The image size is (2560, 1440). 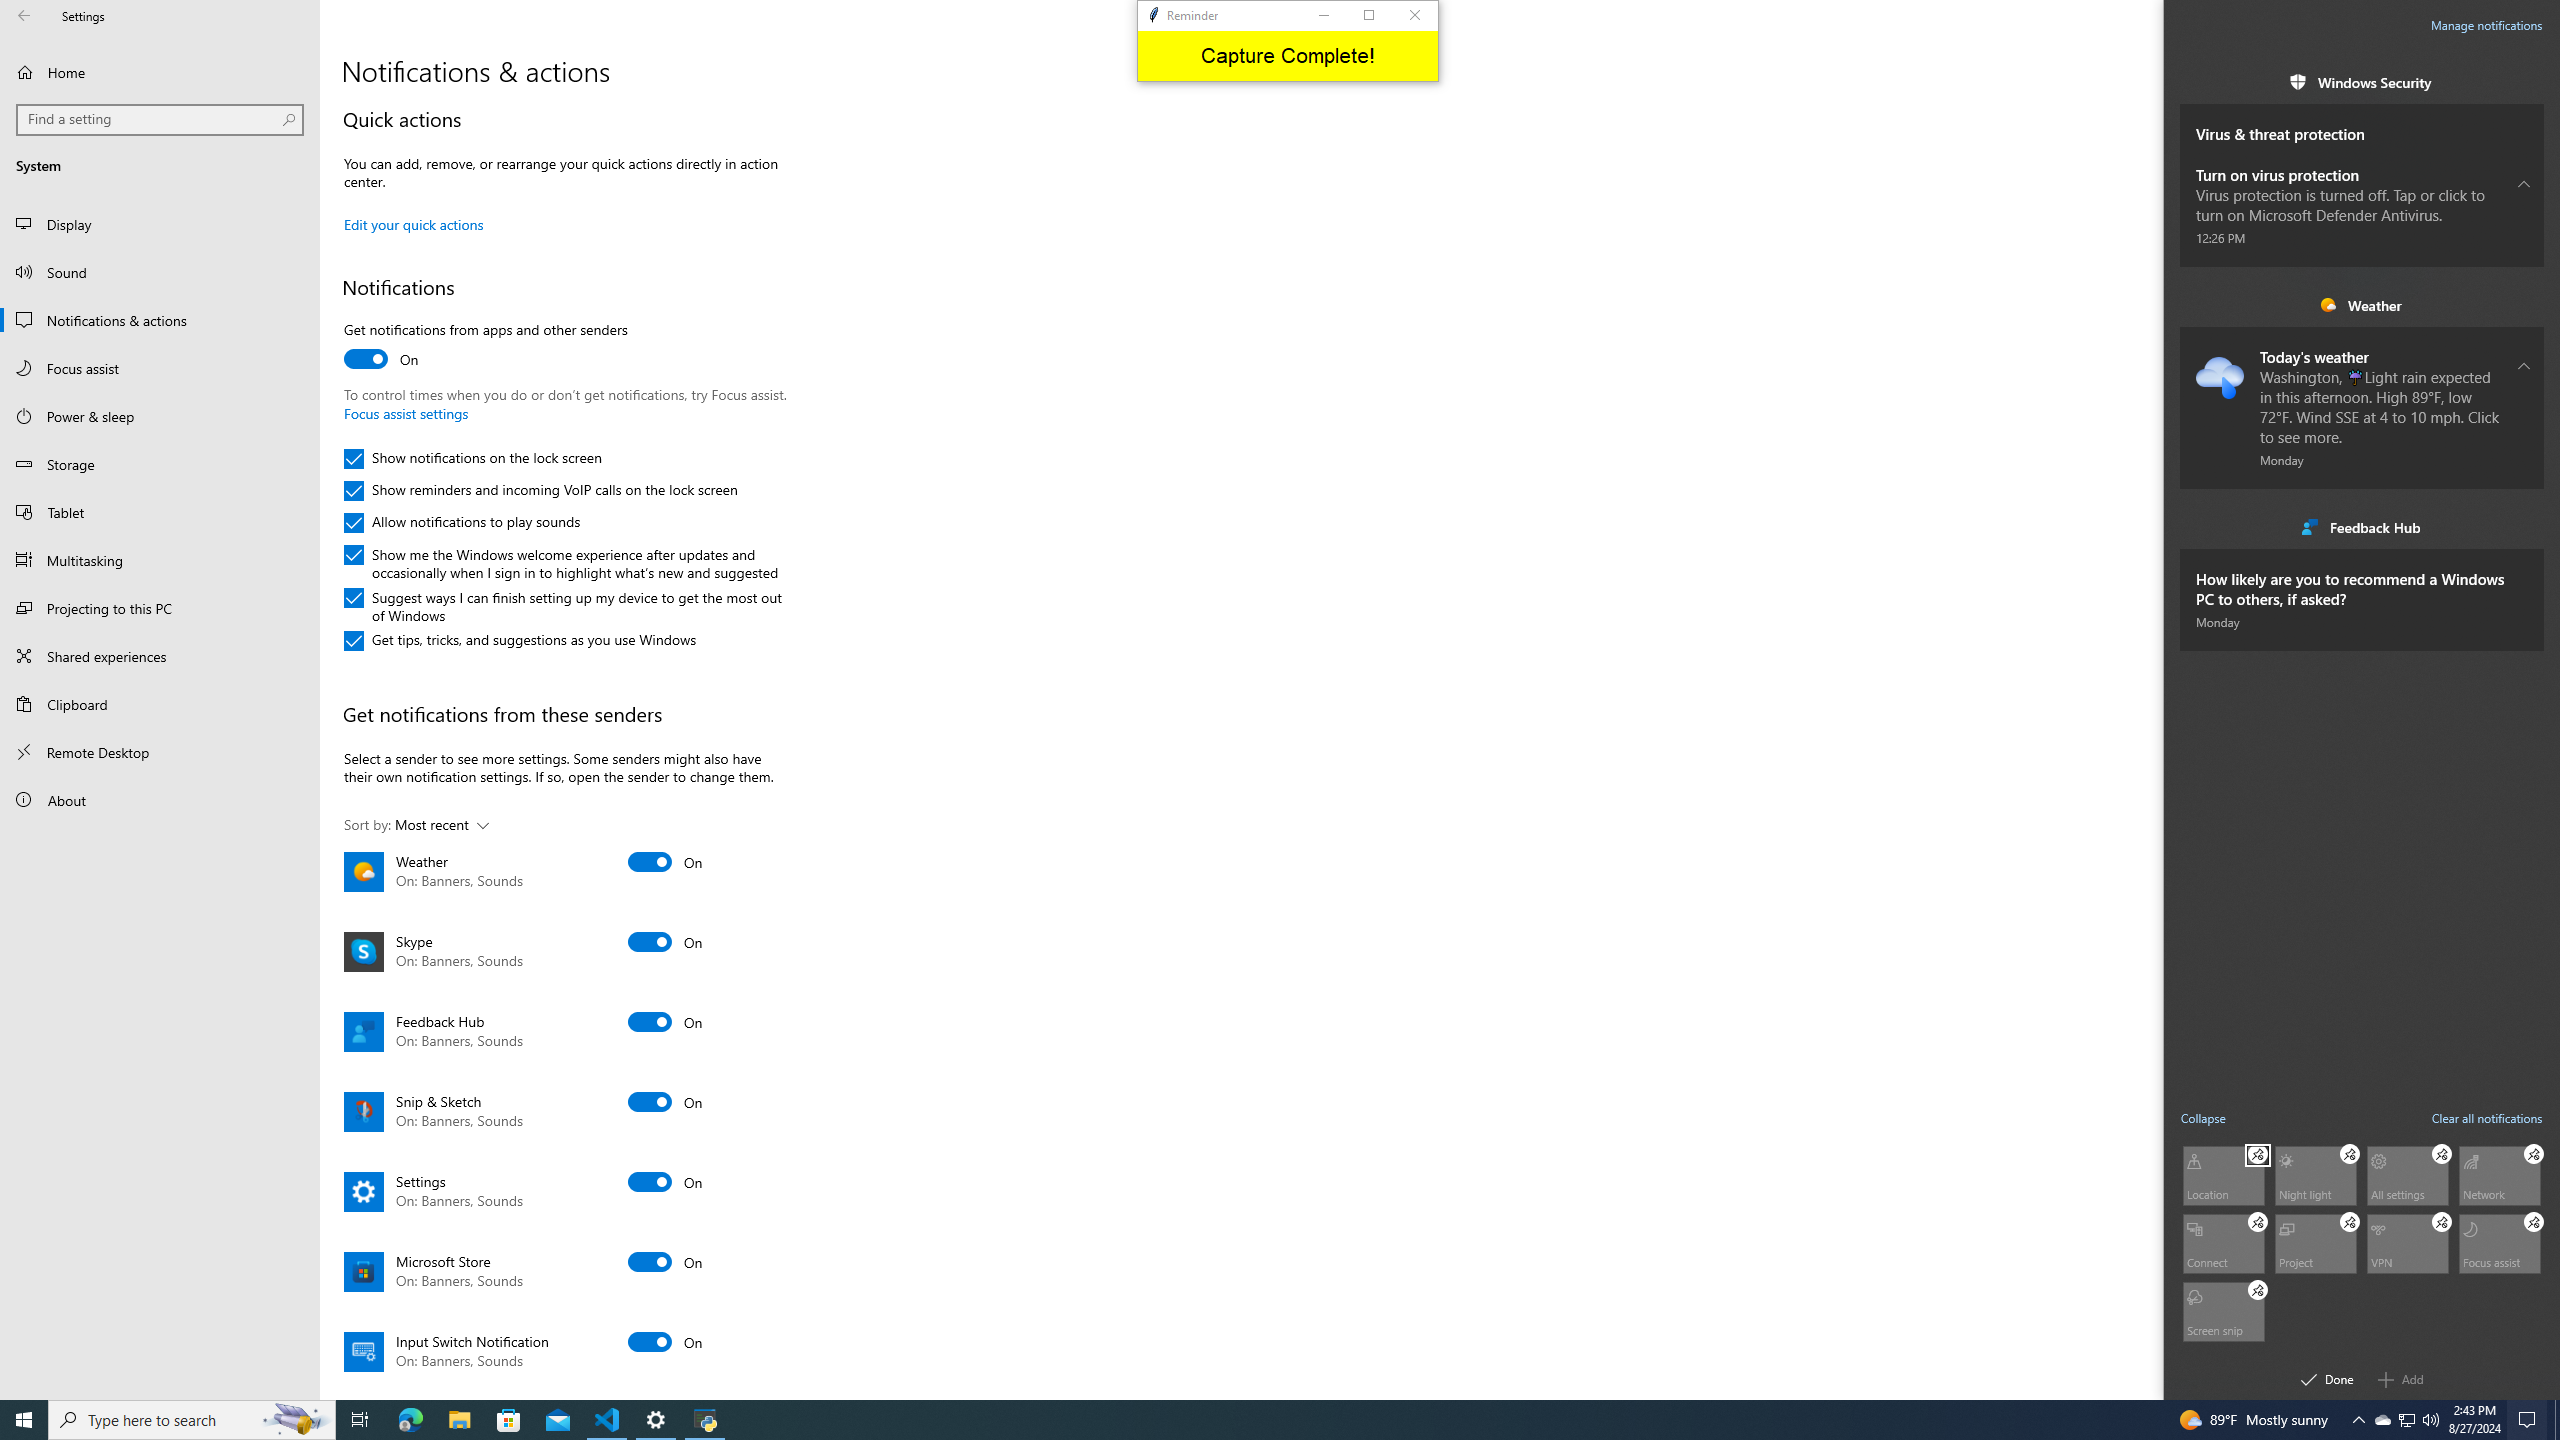 What do you see at coordinates (2524, 122) in the screenshot?
I see `Clear all notifications for Virus & threat protection` at bounding box center [2524, 122].